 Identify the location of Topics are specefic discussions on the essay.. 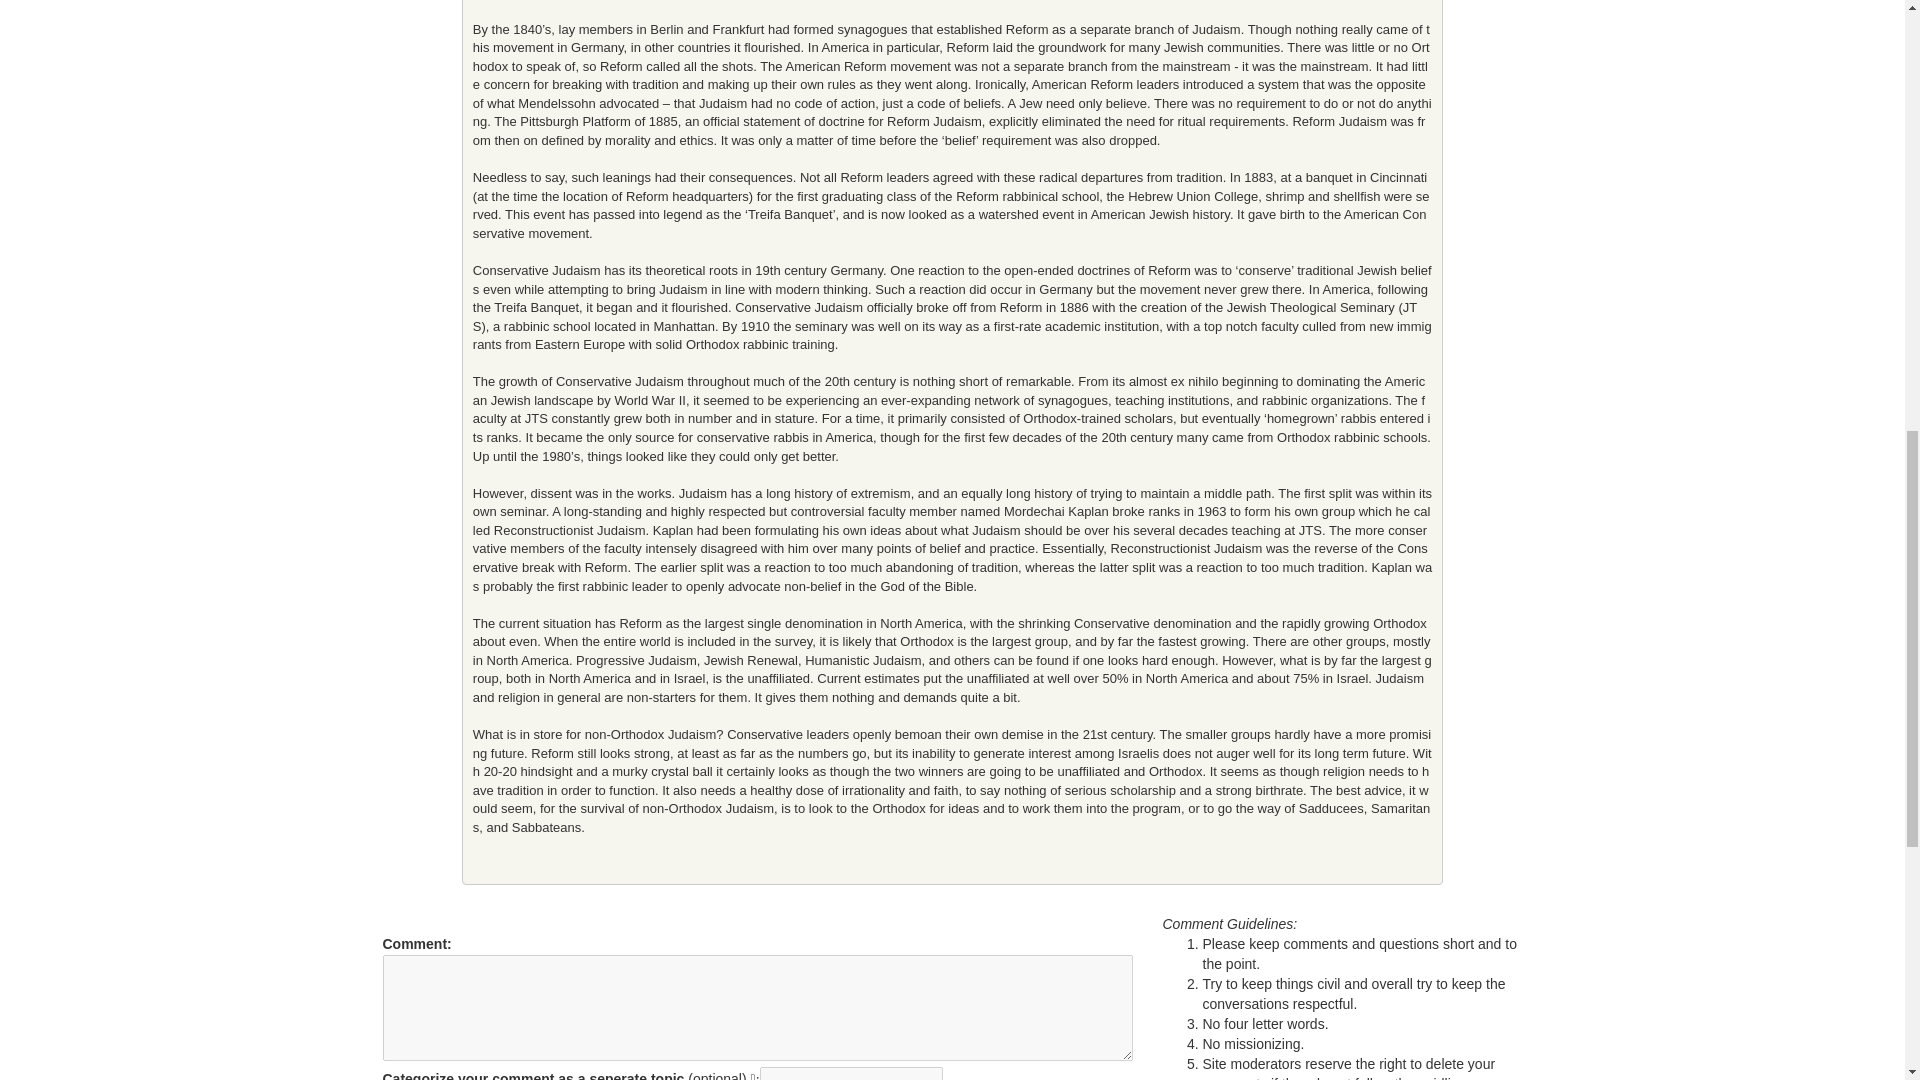
(755, 1076).